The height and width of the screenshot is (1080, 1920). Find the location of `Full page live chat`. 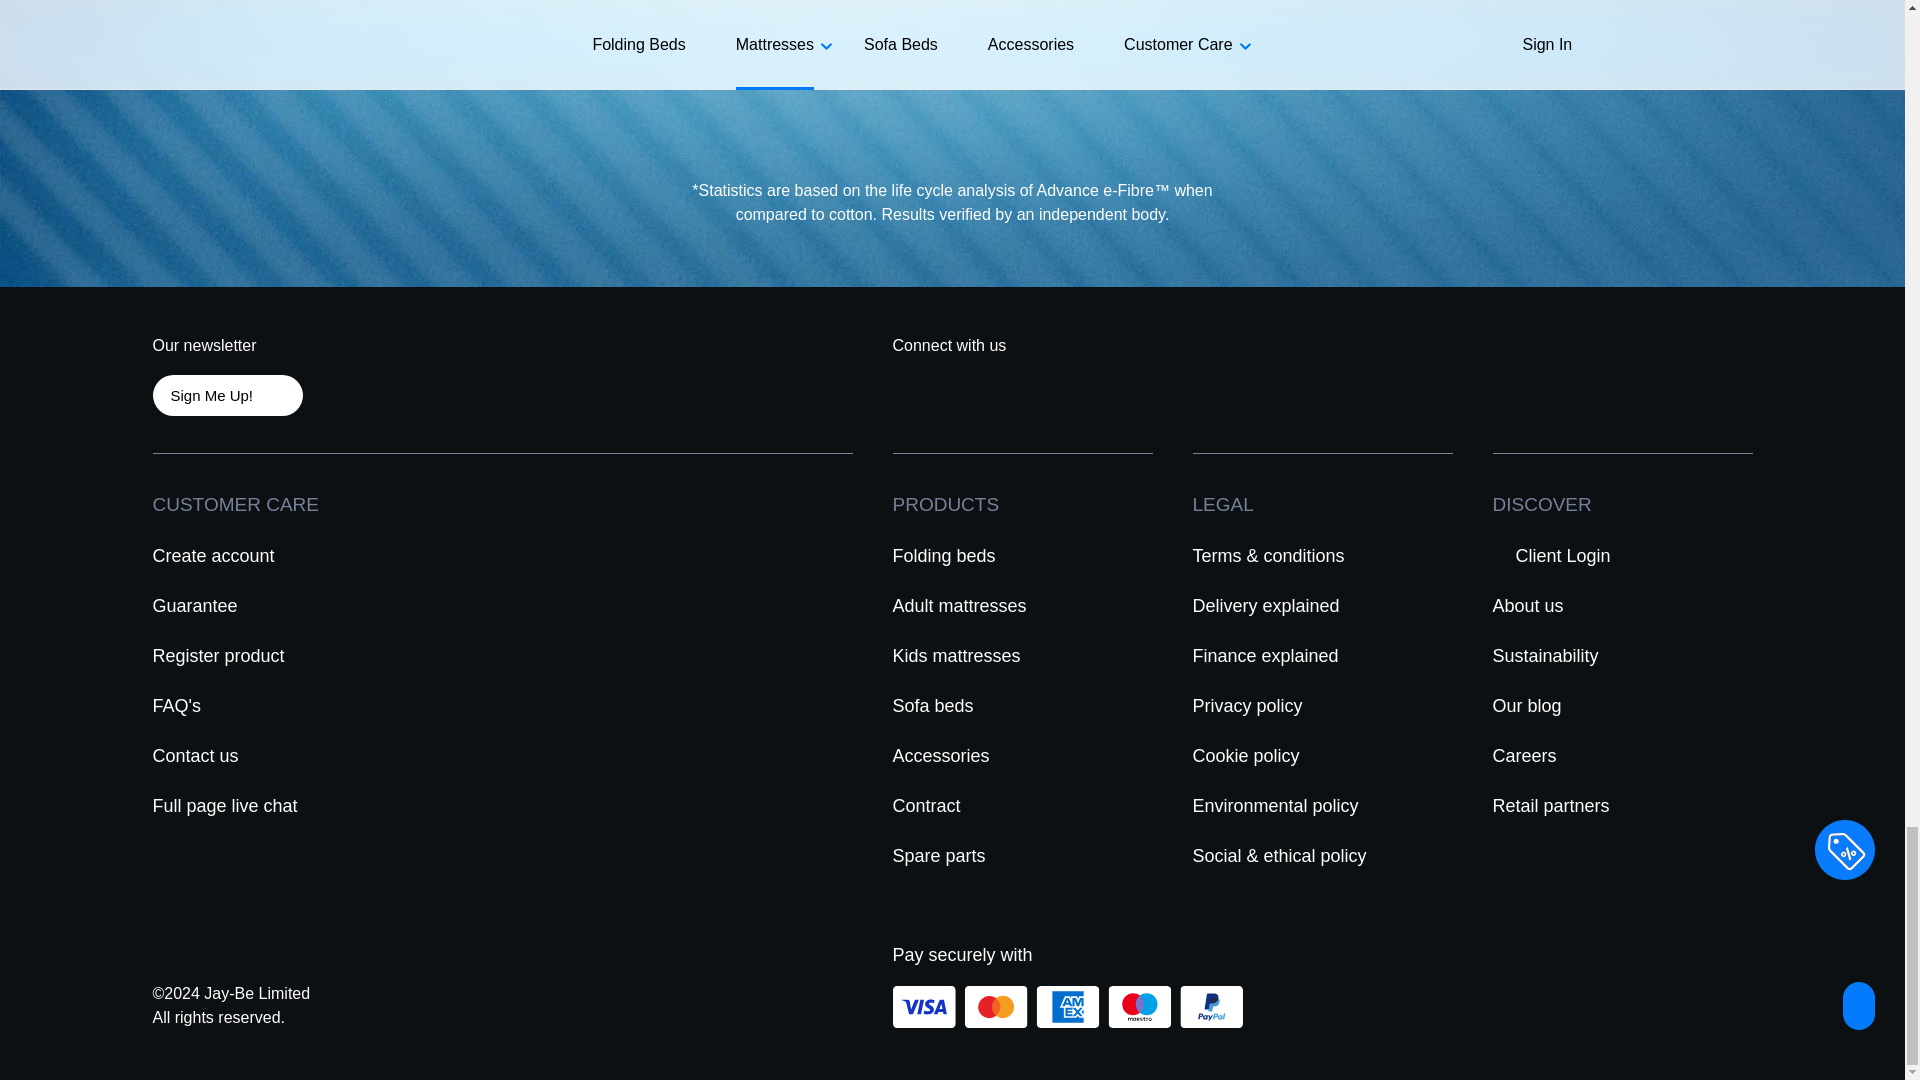

Full page live chat is located at coordinates (225, 805).